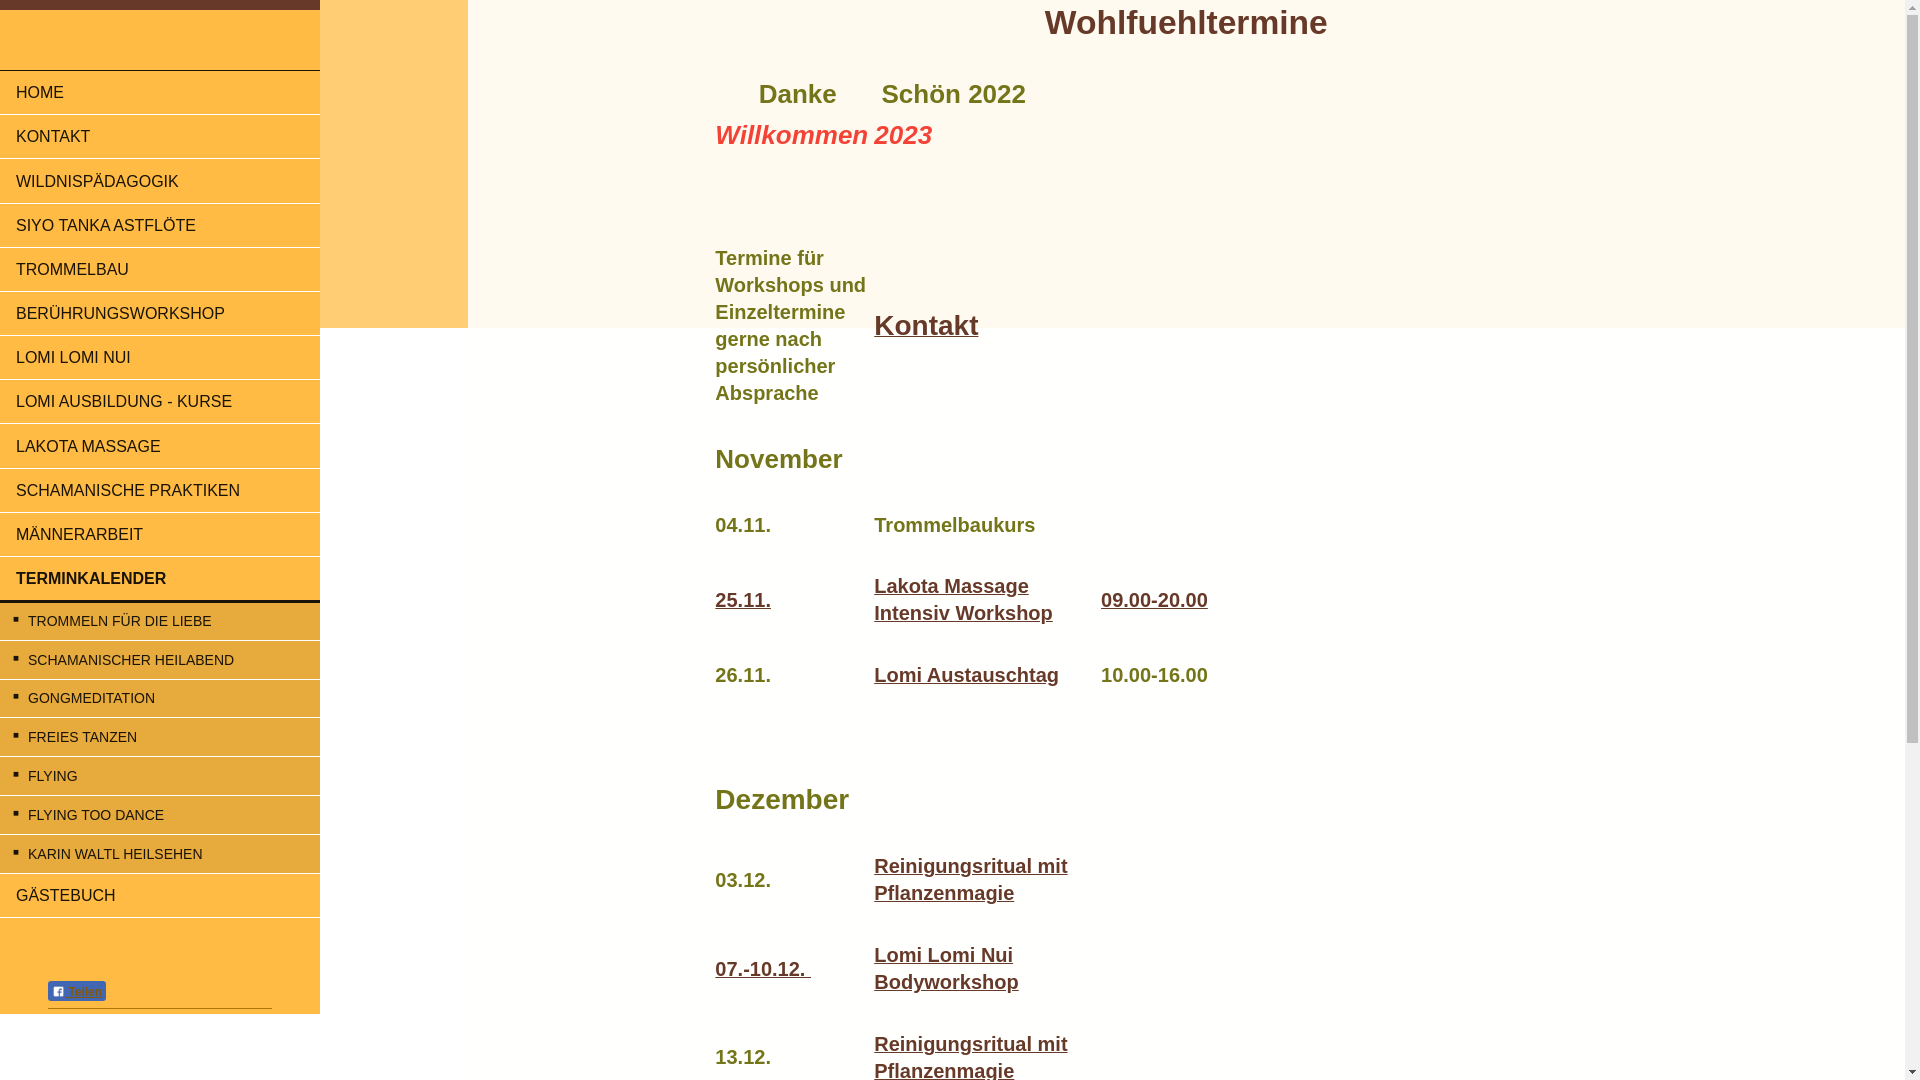 The width and height of the screenshot is (1920, 1080). What do you see at coordinates (763, 970) in the screenshot?
I see `07.-10.12. ` at bounding box center [763, 970].